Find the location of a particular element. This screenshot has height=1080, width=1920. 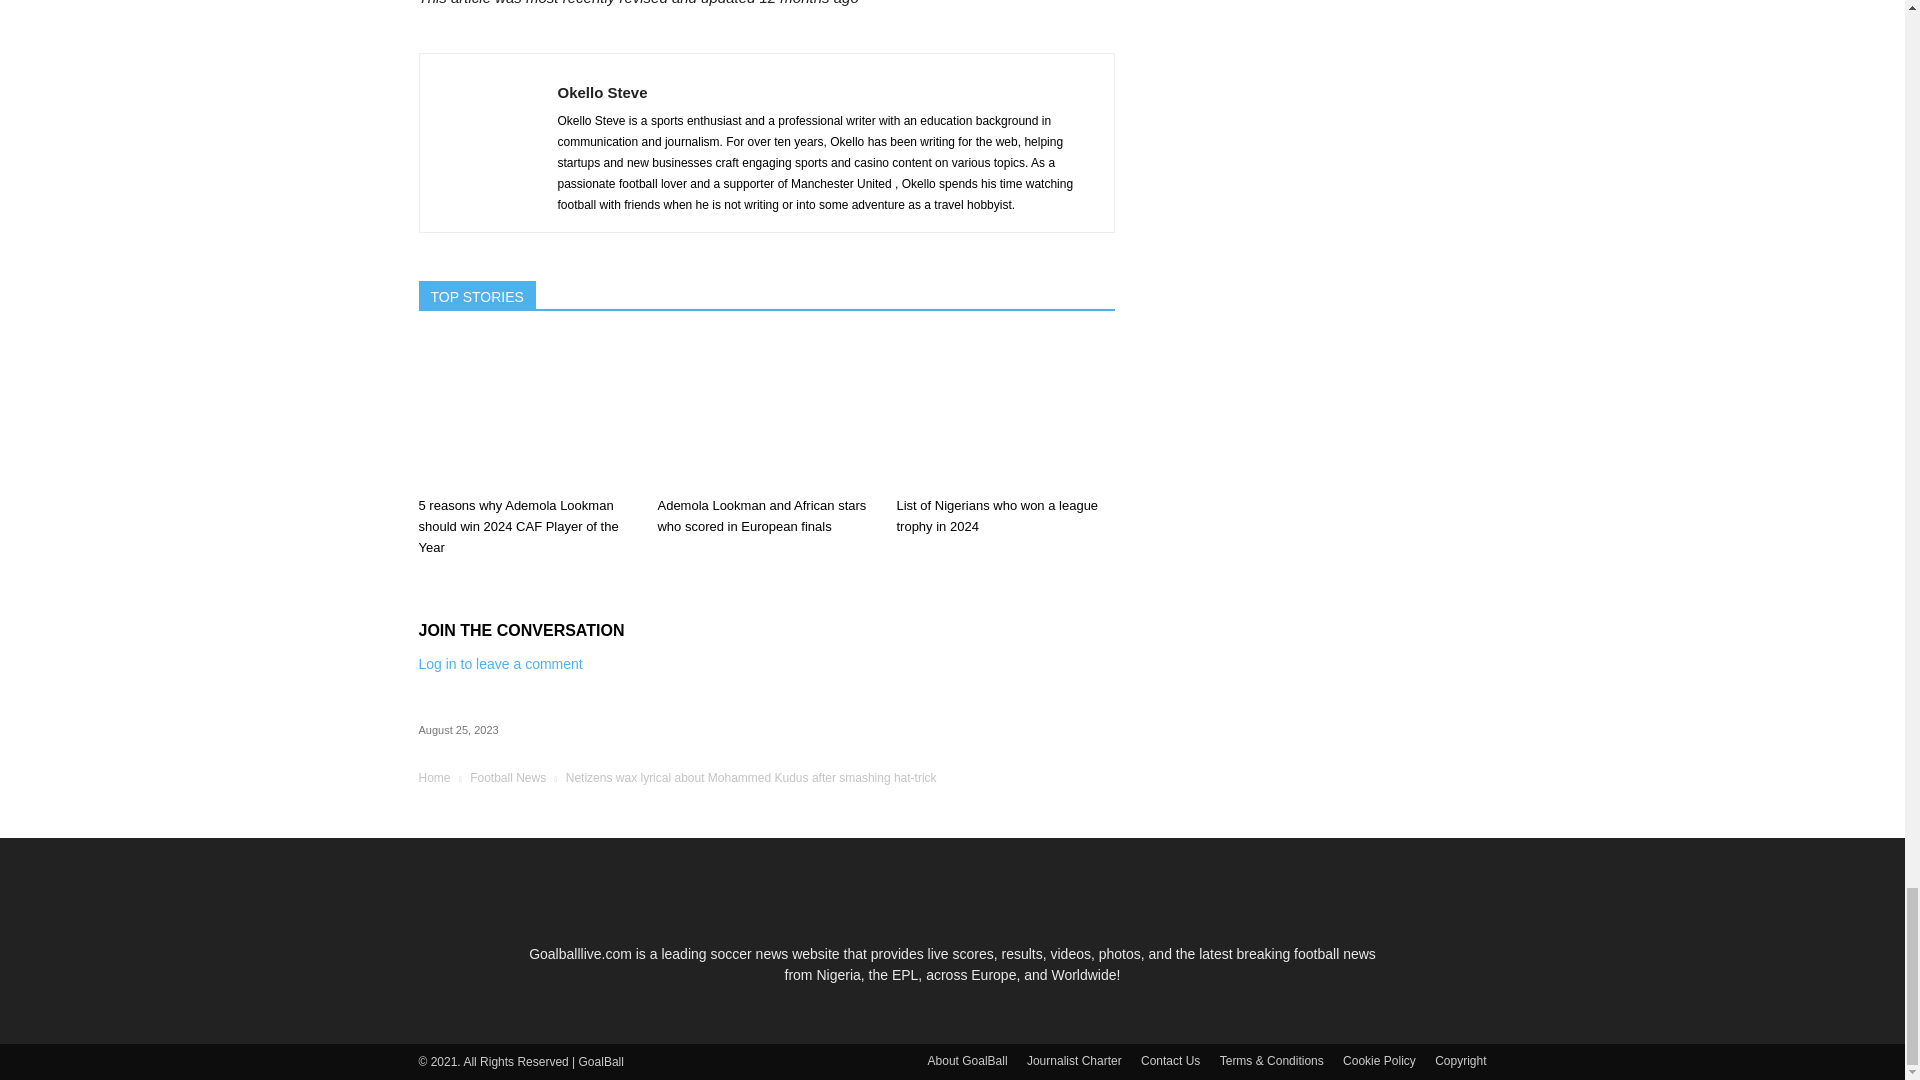

List of Nigerians who won a league trophy in 2024 is located at coordinates (1004, 413).